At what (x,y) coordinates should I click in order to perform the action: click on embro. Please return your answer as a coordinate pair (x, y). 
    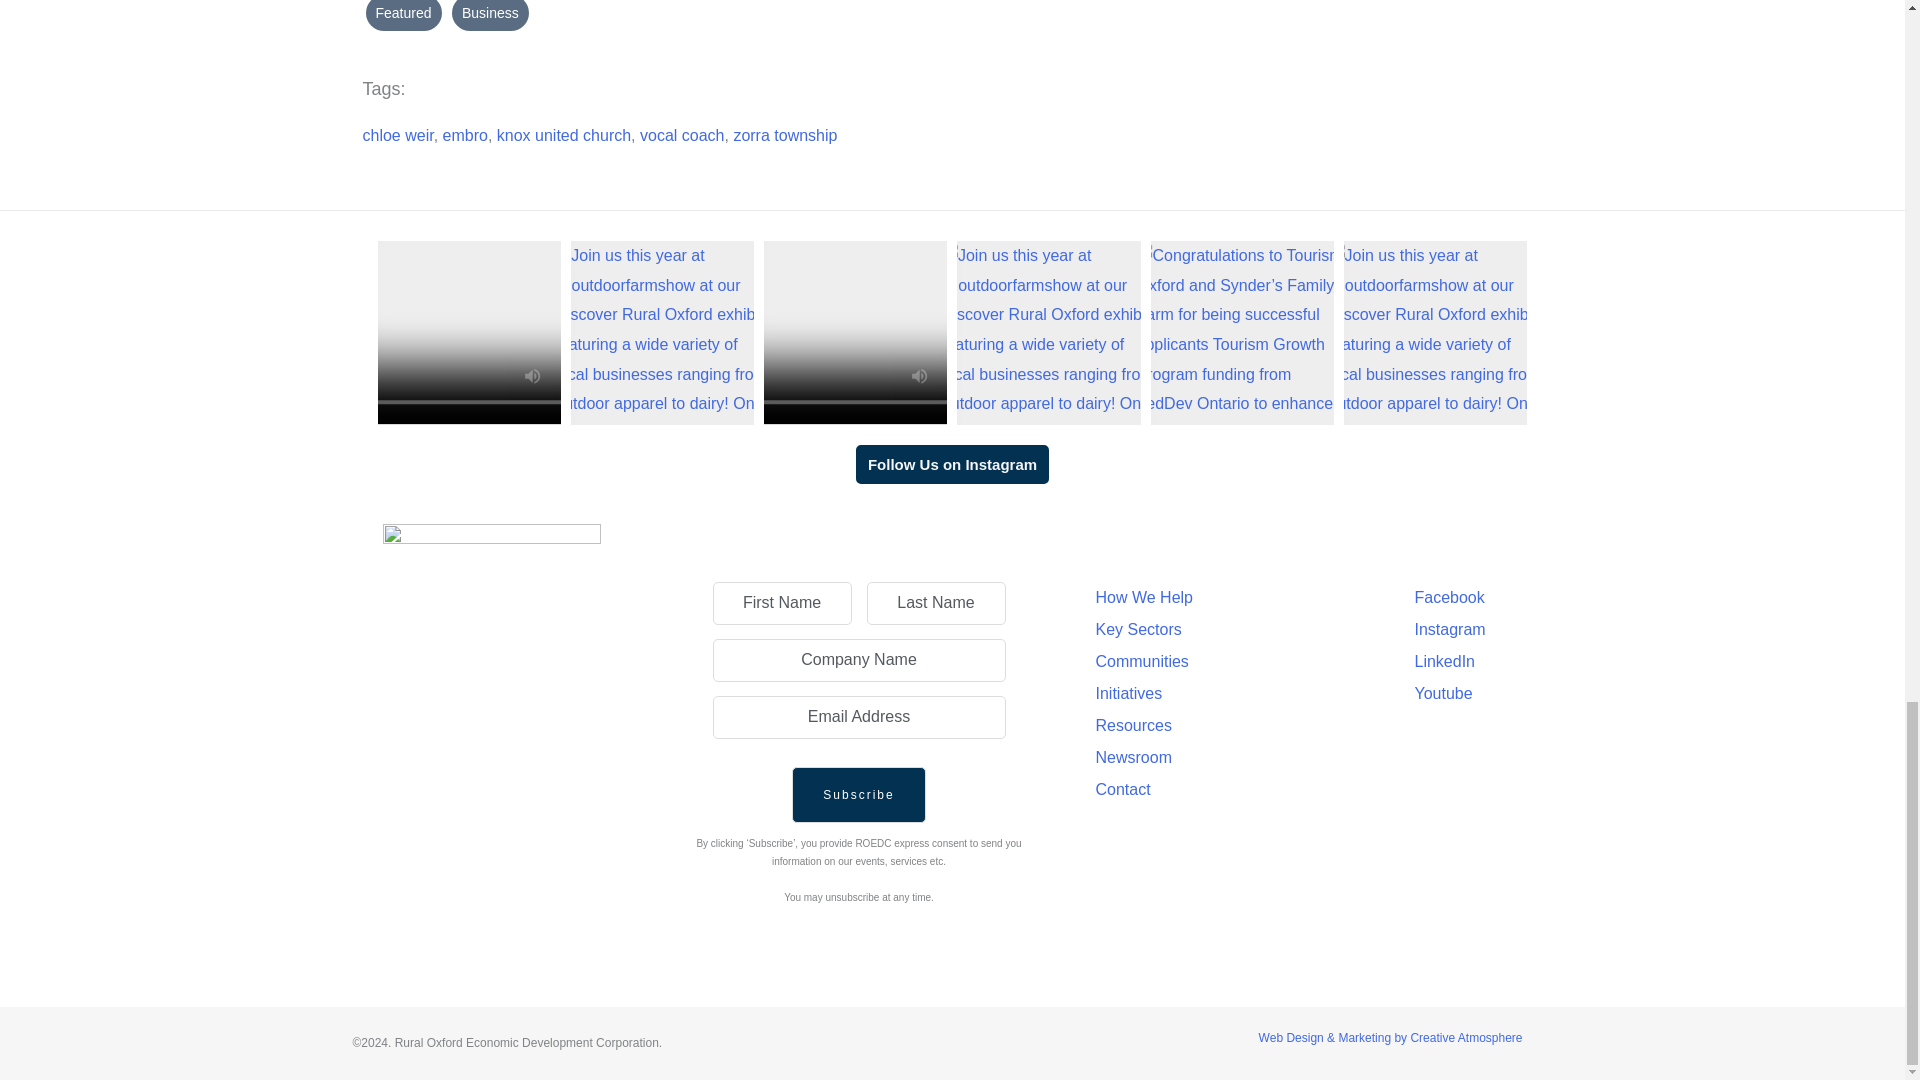
    Looking at the image, I should click on (465, 134).